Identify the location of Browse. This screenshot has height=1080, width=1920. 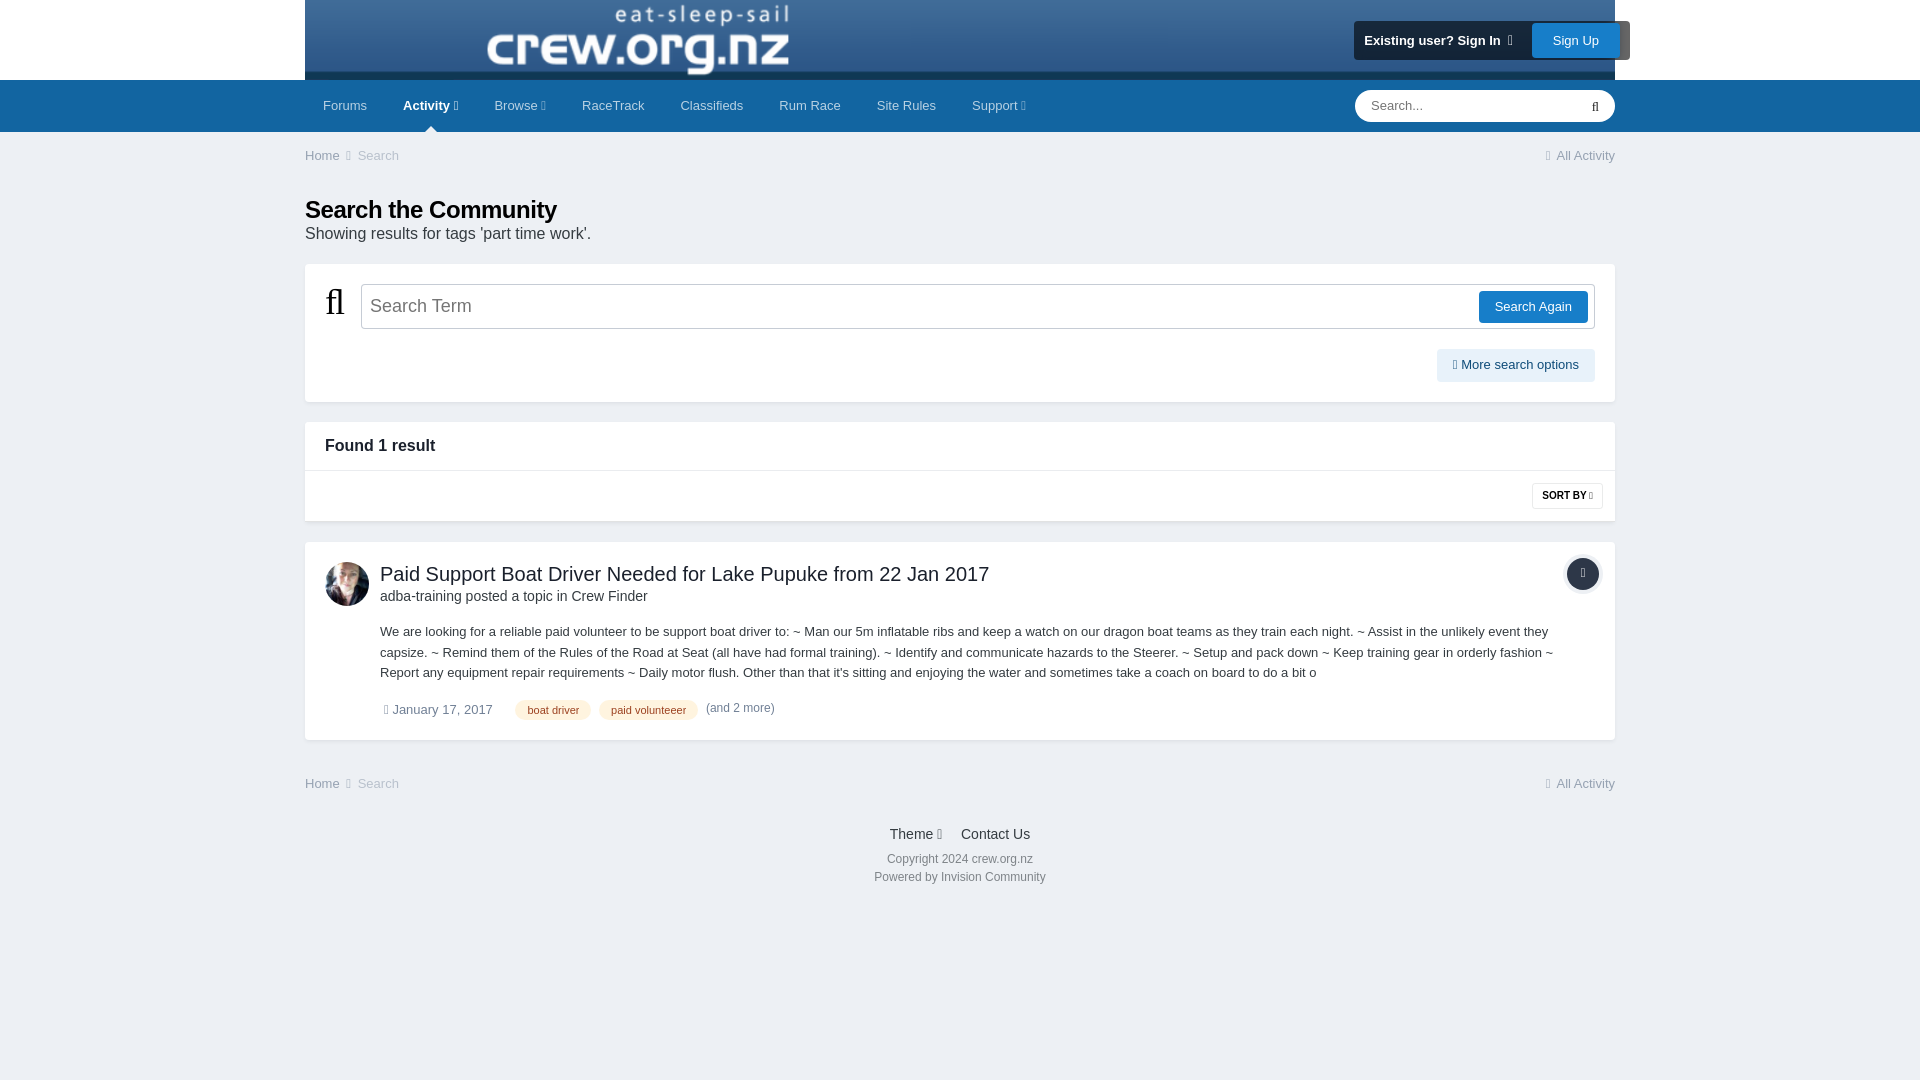
(520, 105).